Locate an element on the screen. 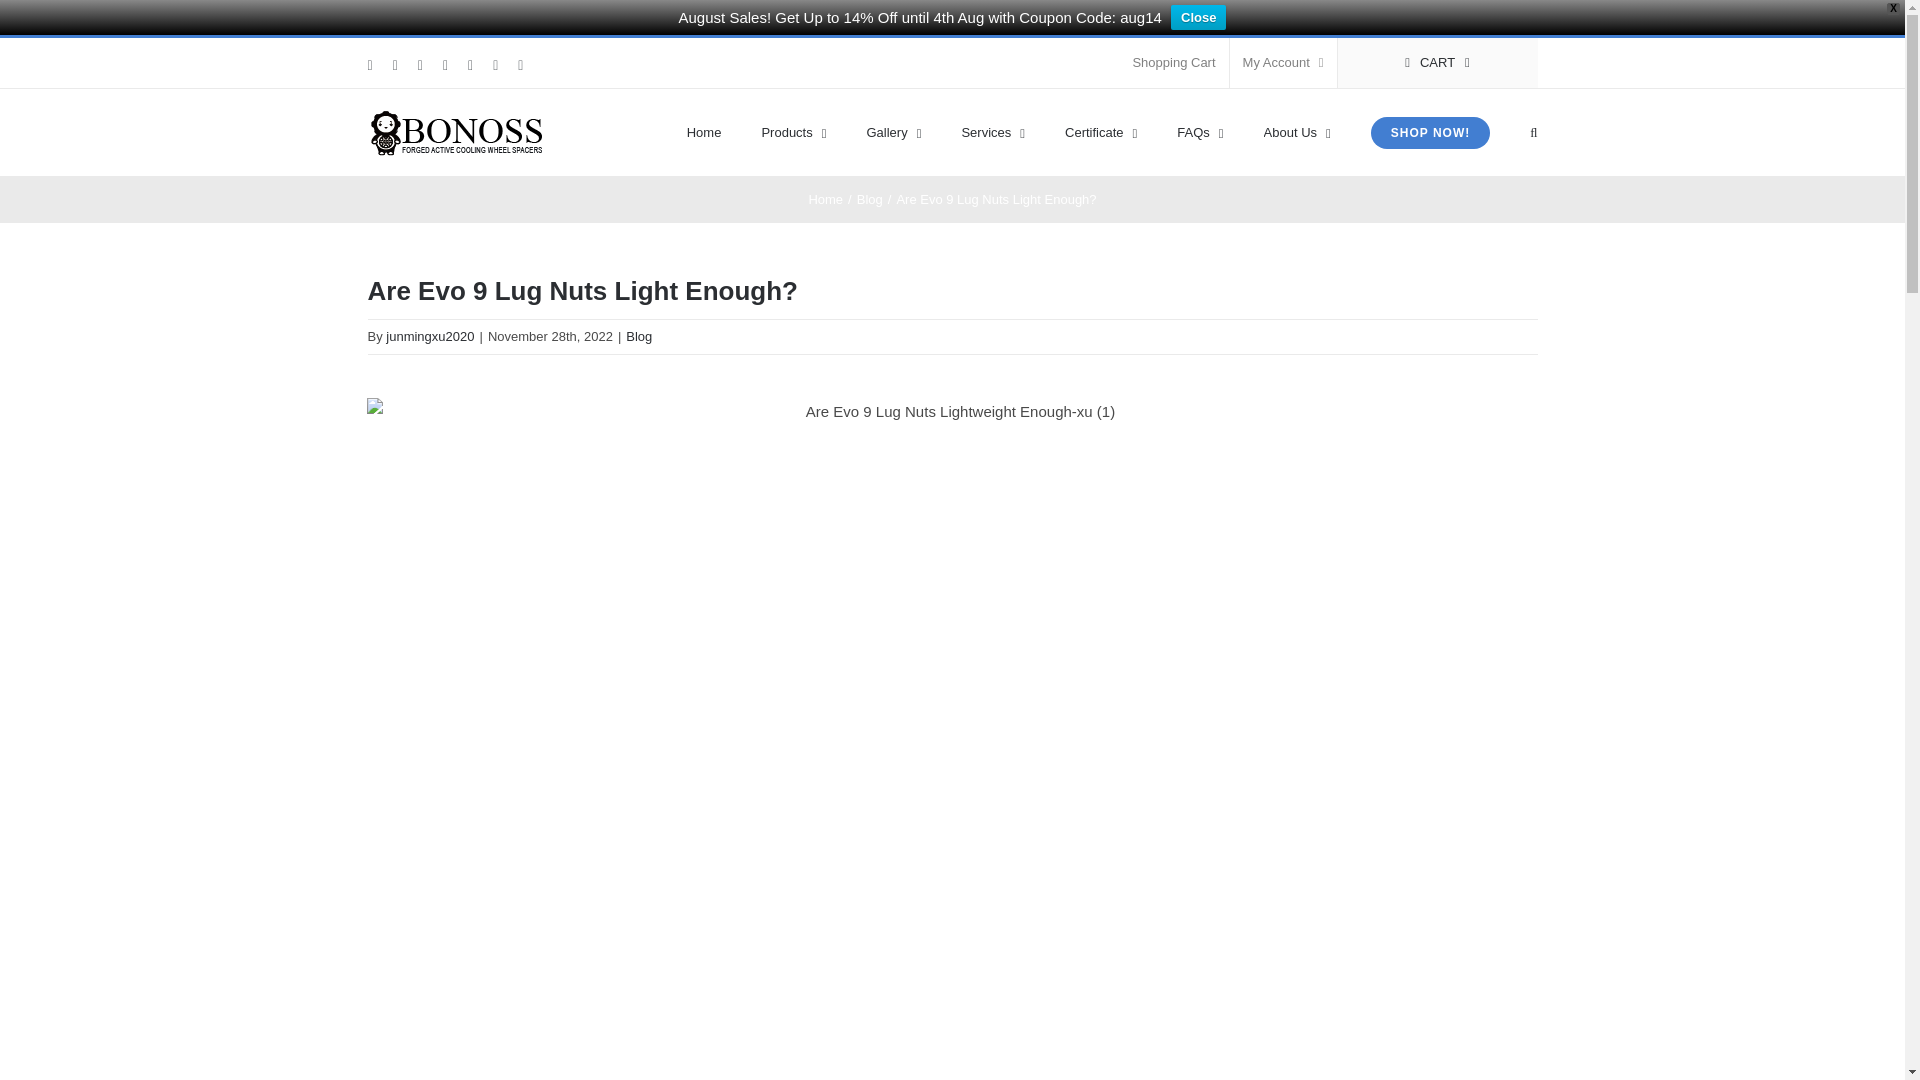 The image size is (1920, 1080). Posts by junmingxu2020 is located at coordinates (430, 336).